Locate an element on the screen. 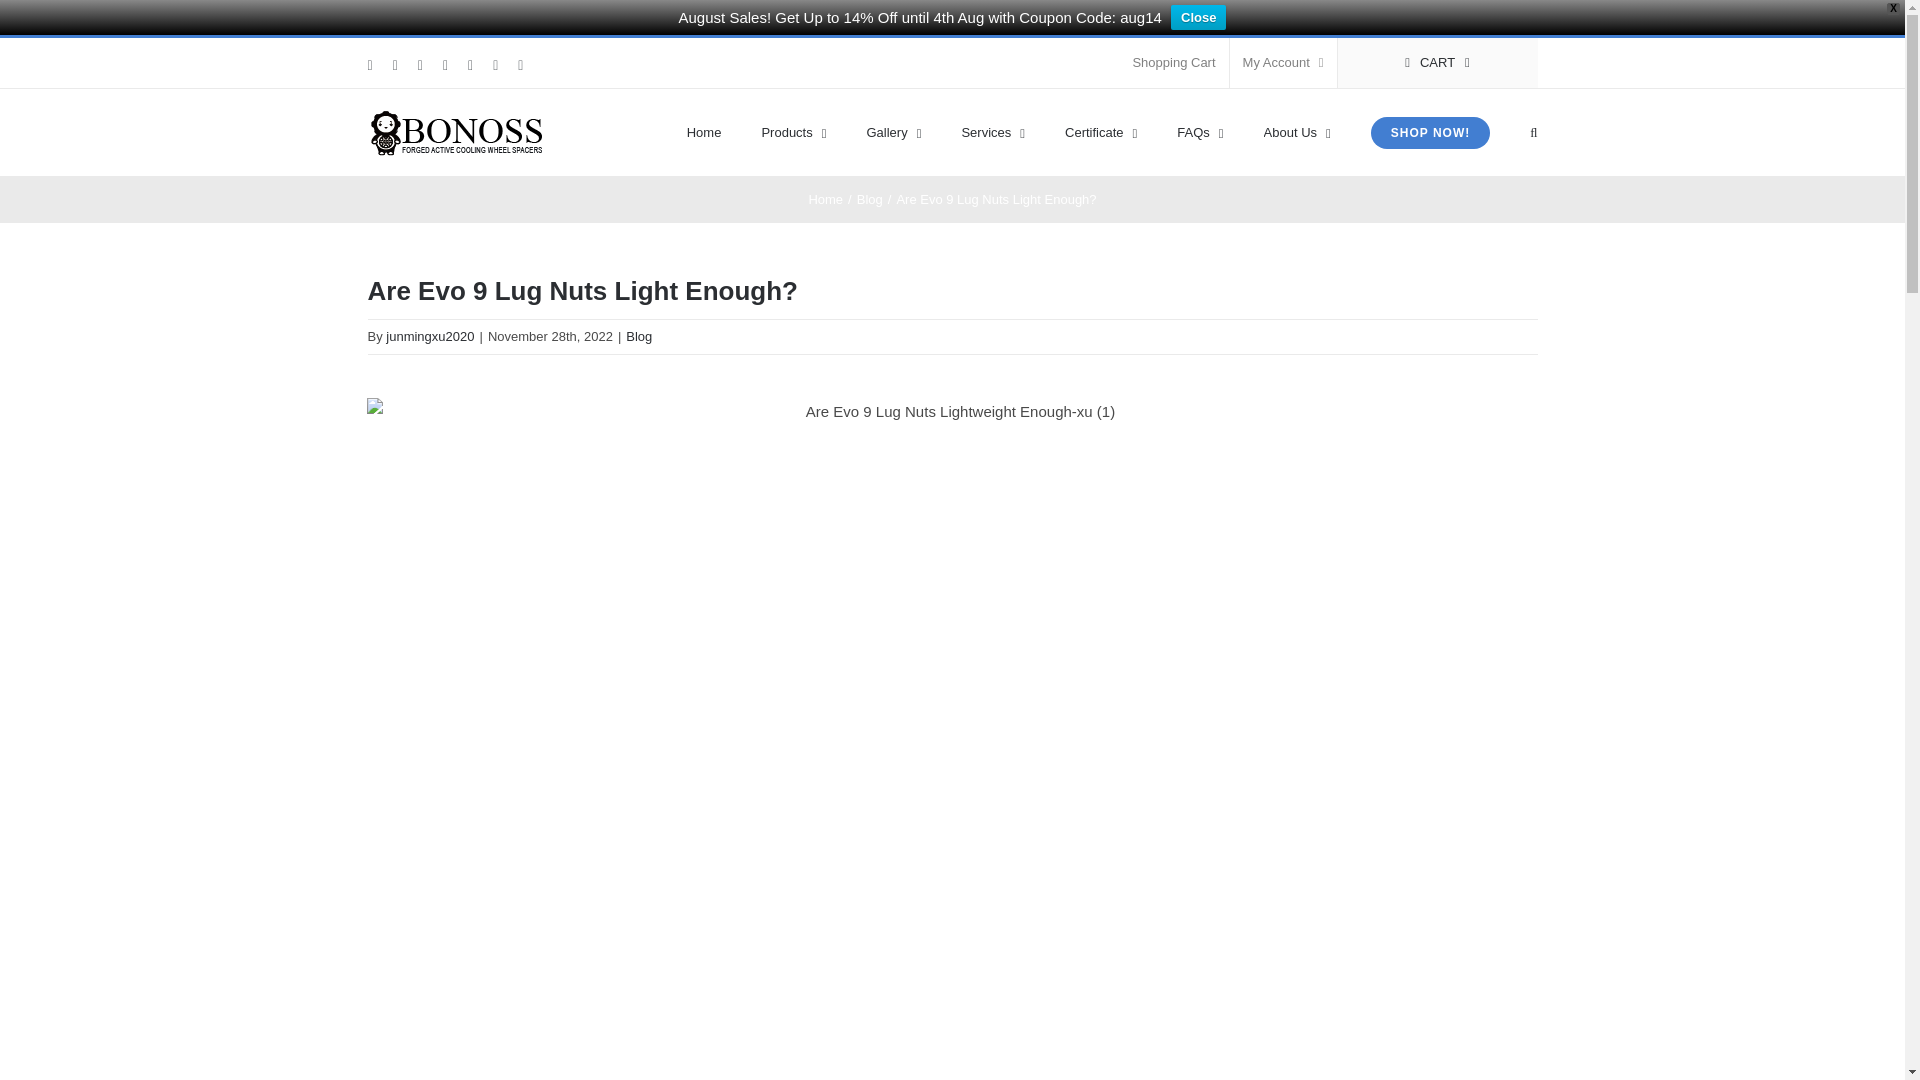 The image size is (1920, 1080). Posts by junmingxu2020 is located at coordinates (430, 336).